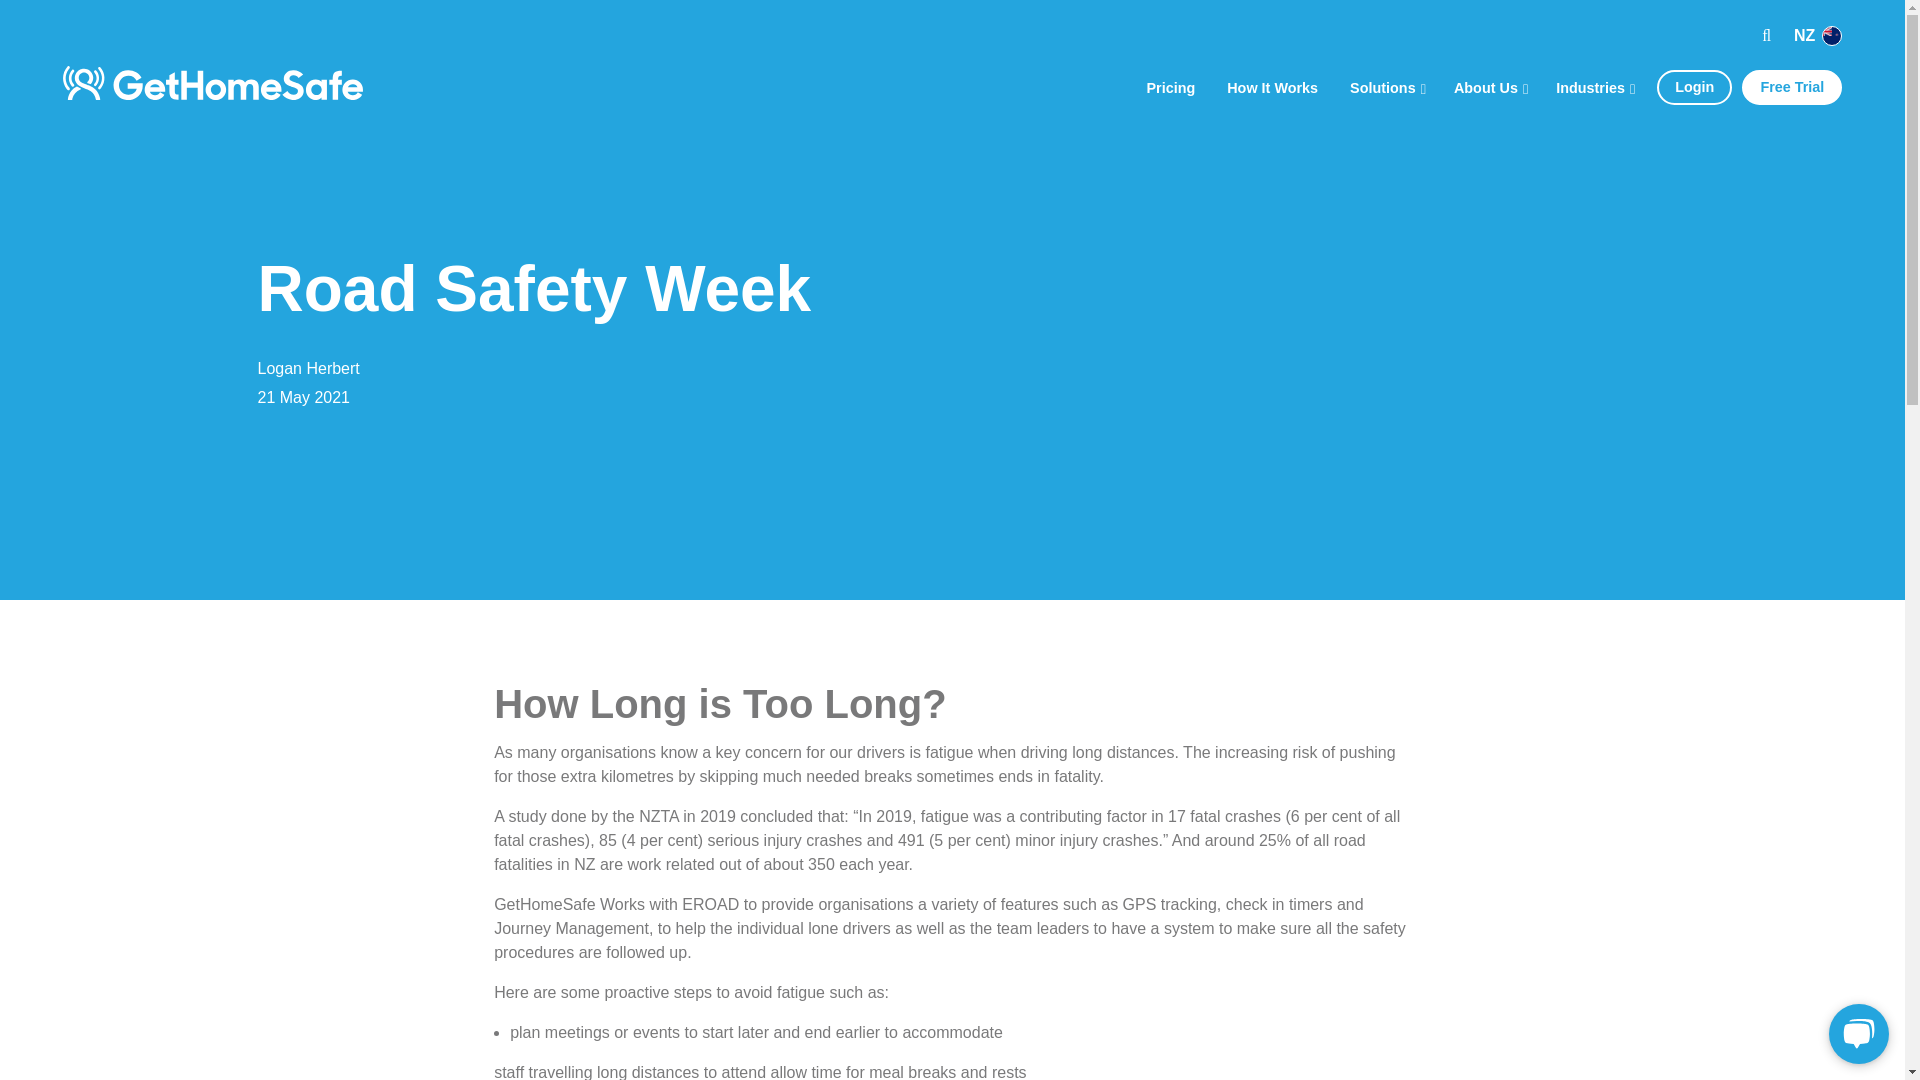  I want to click on How It Works, so click(1272, 85).